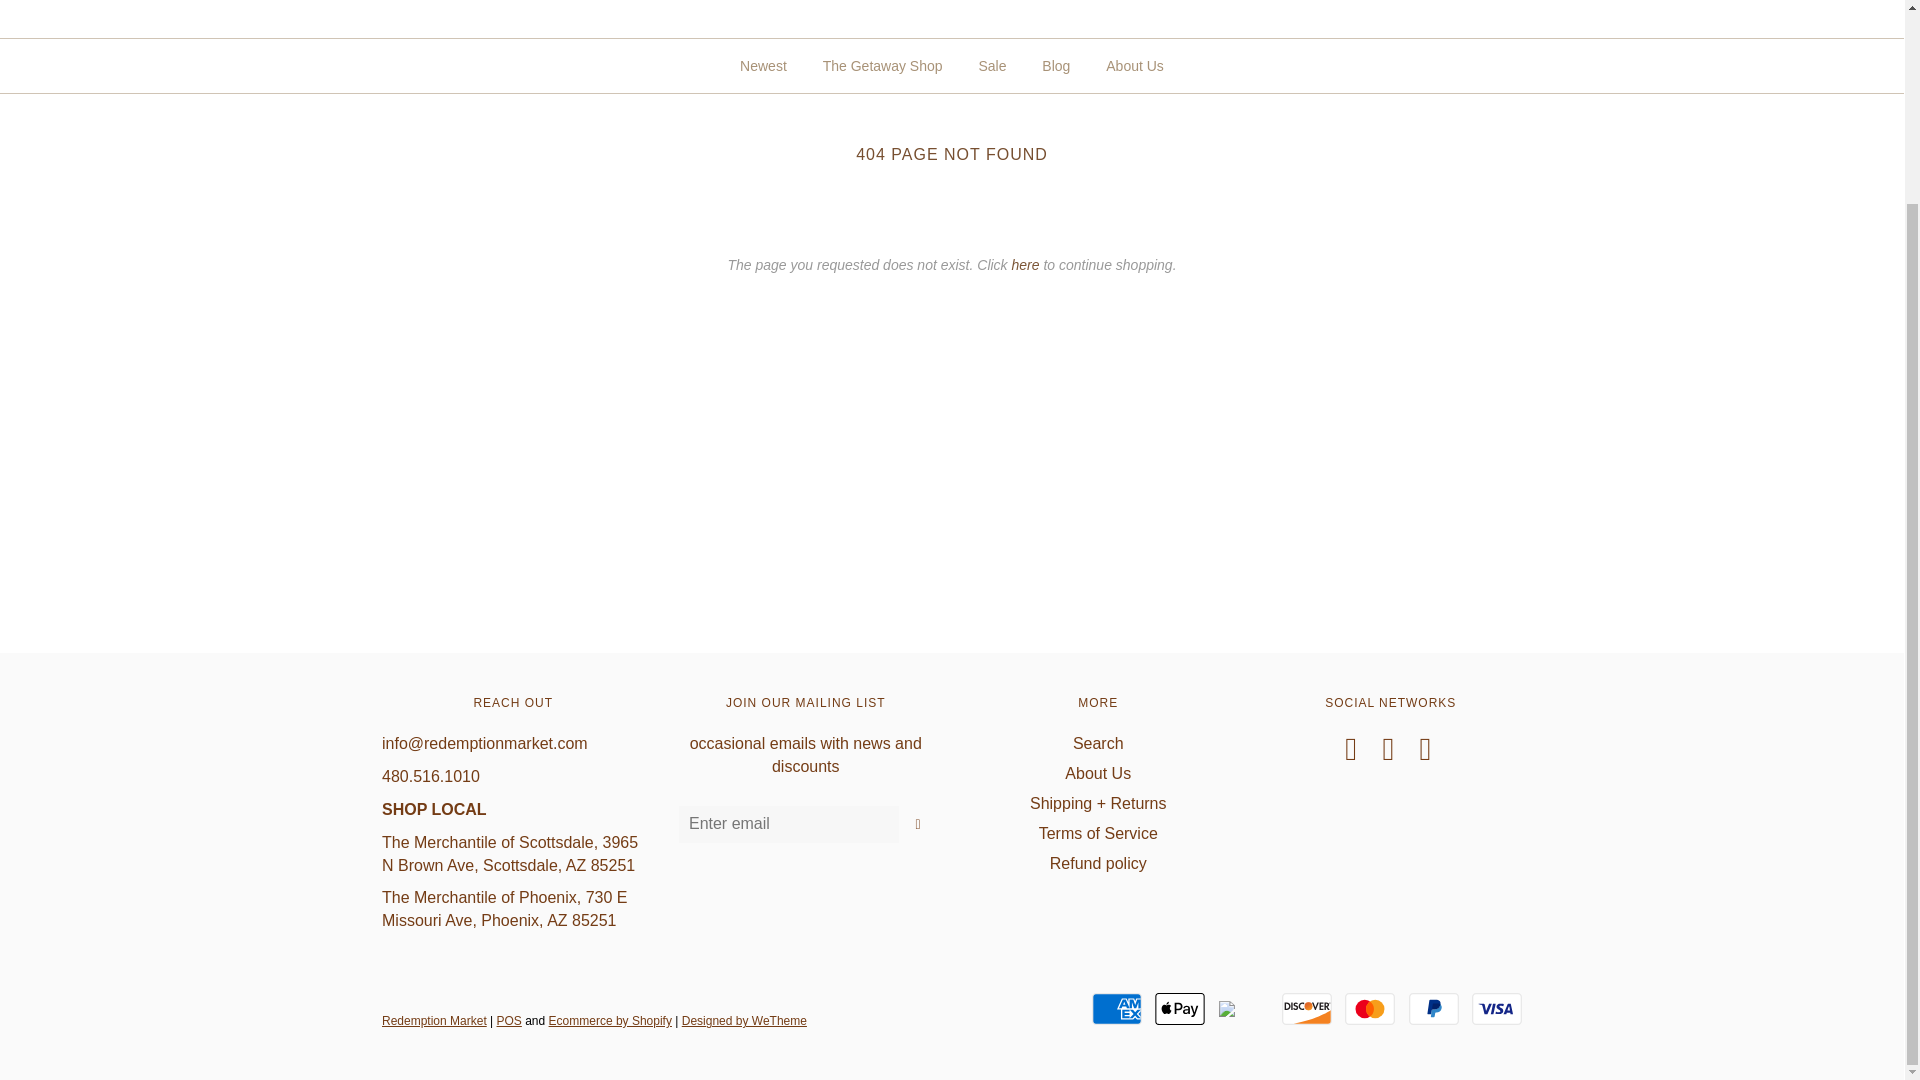 This screenshot has width=1920, height=1080. I want to click on Blog, so click(1056, 66).